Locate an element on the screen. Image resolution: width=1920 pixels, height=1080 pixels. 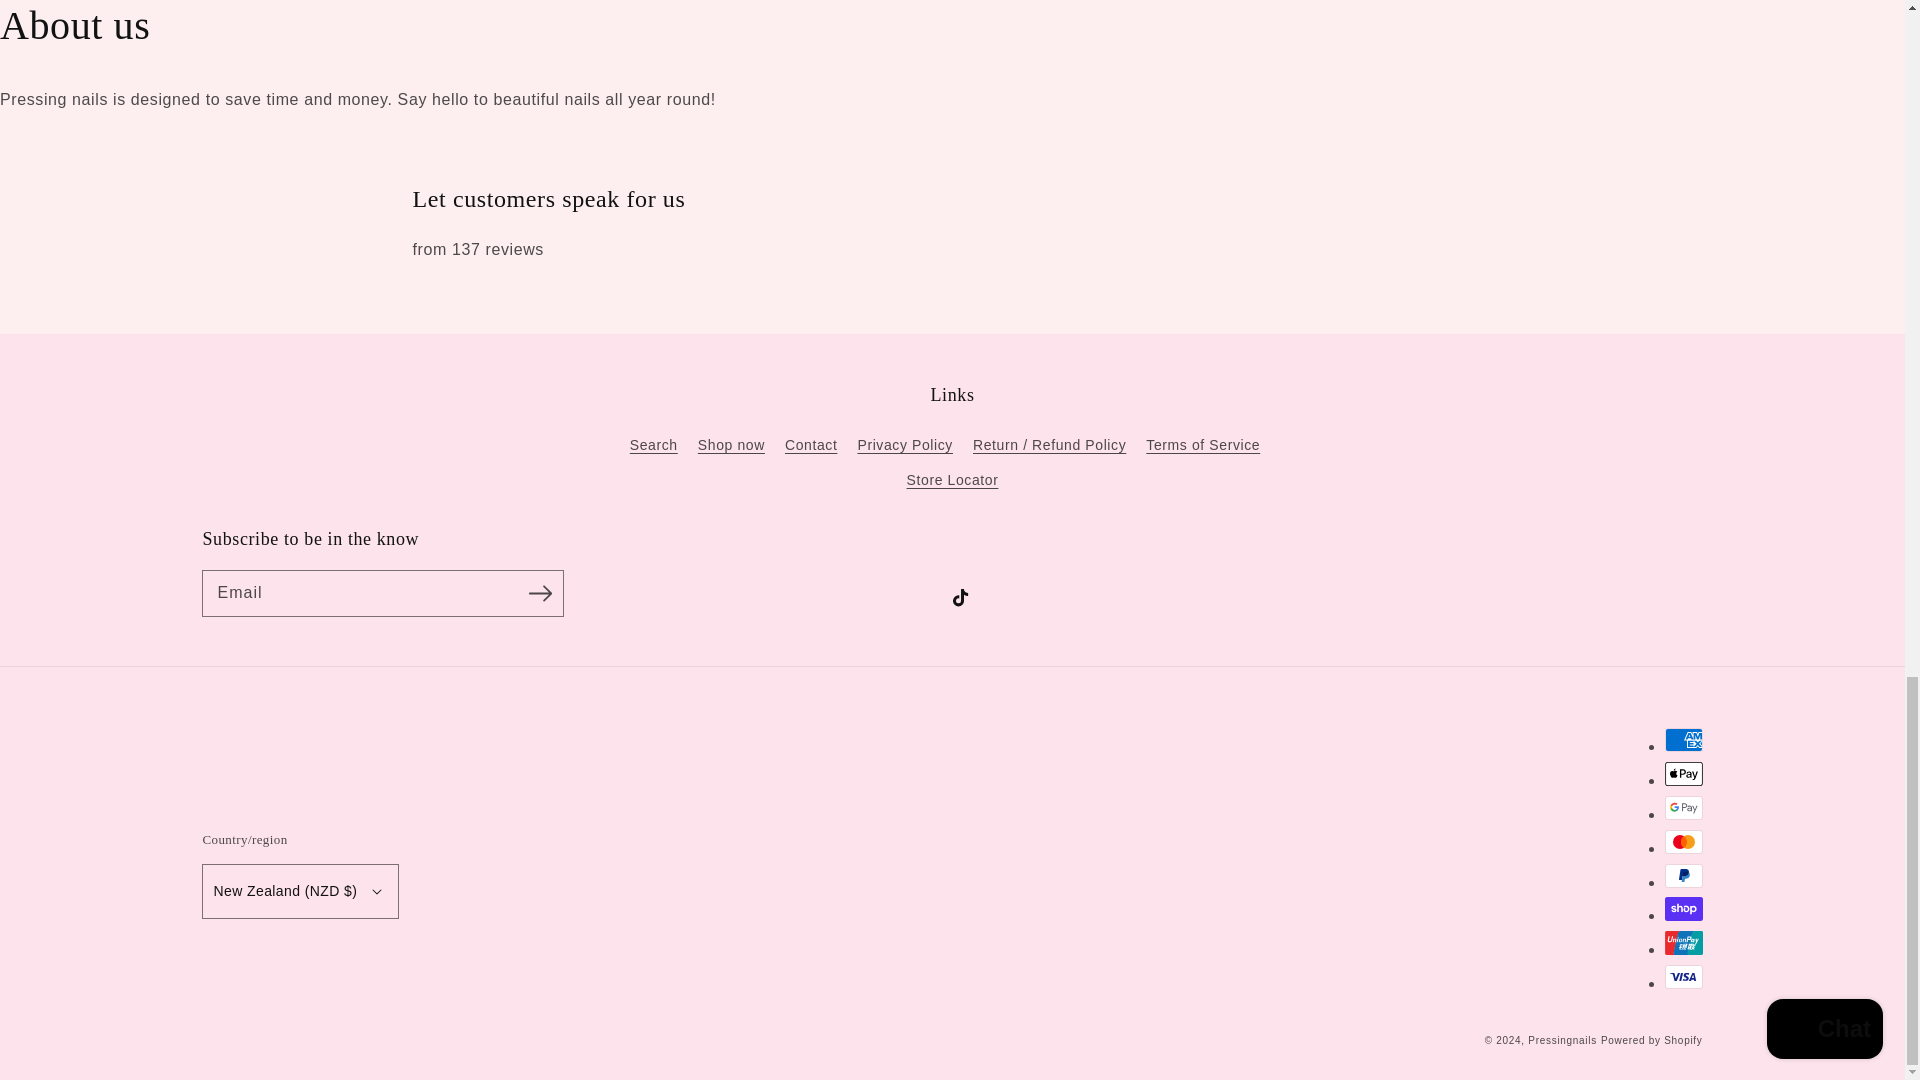
Union Pay is located at coordinates (1682, 942).